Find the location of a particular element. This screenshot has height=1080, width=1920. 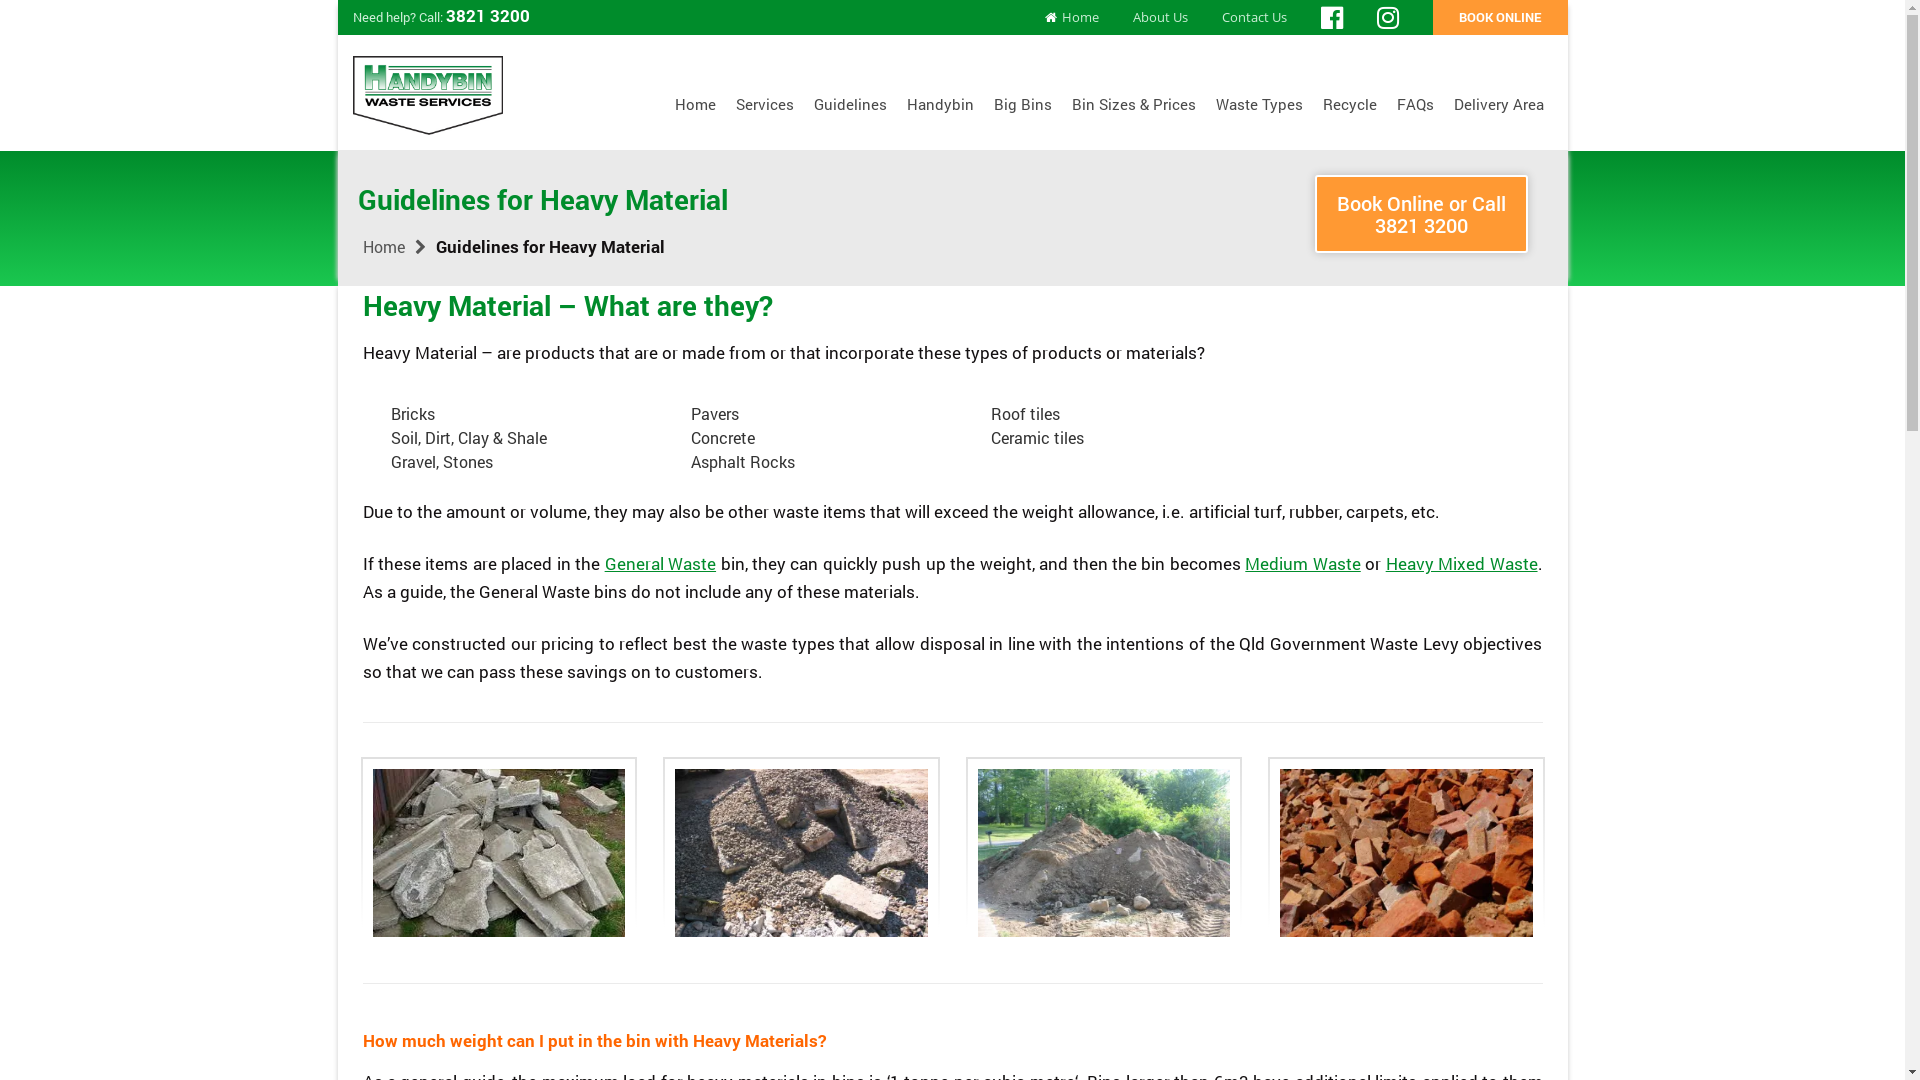

Home is located at coordinates (1096, 18).